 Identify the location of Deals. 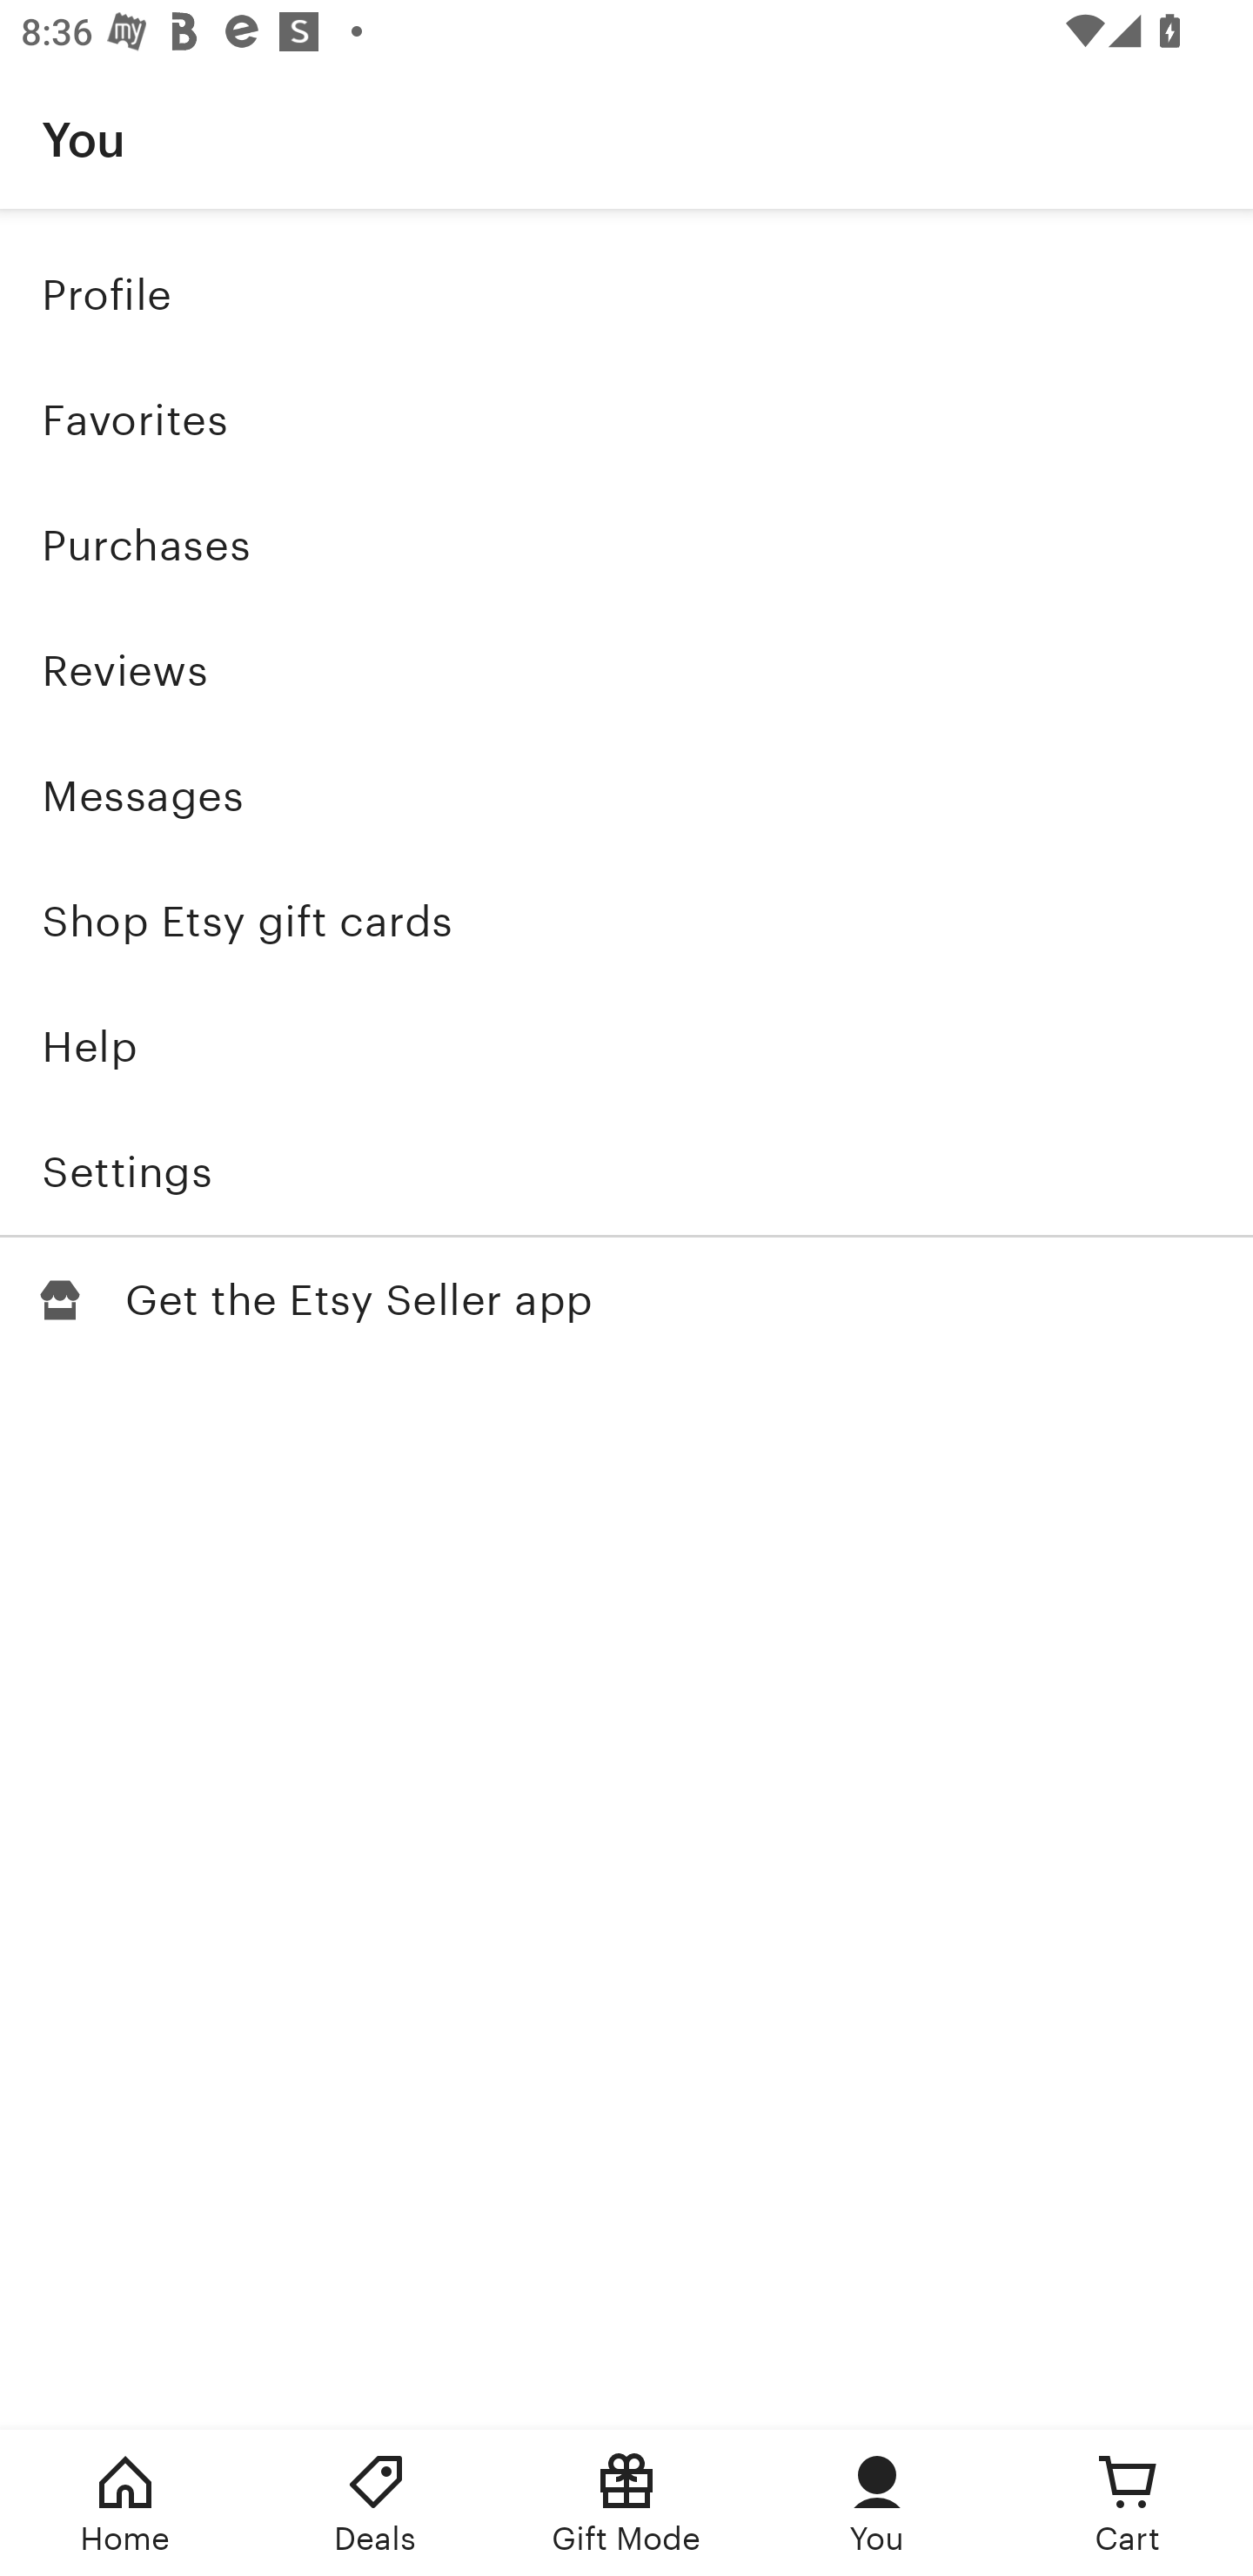
(376, 2503).